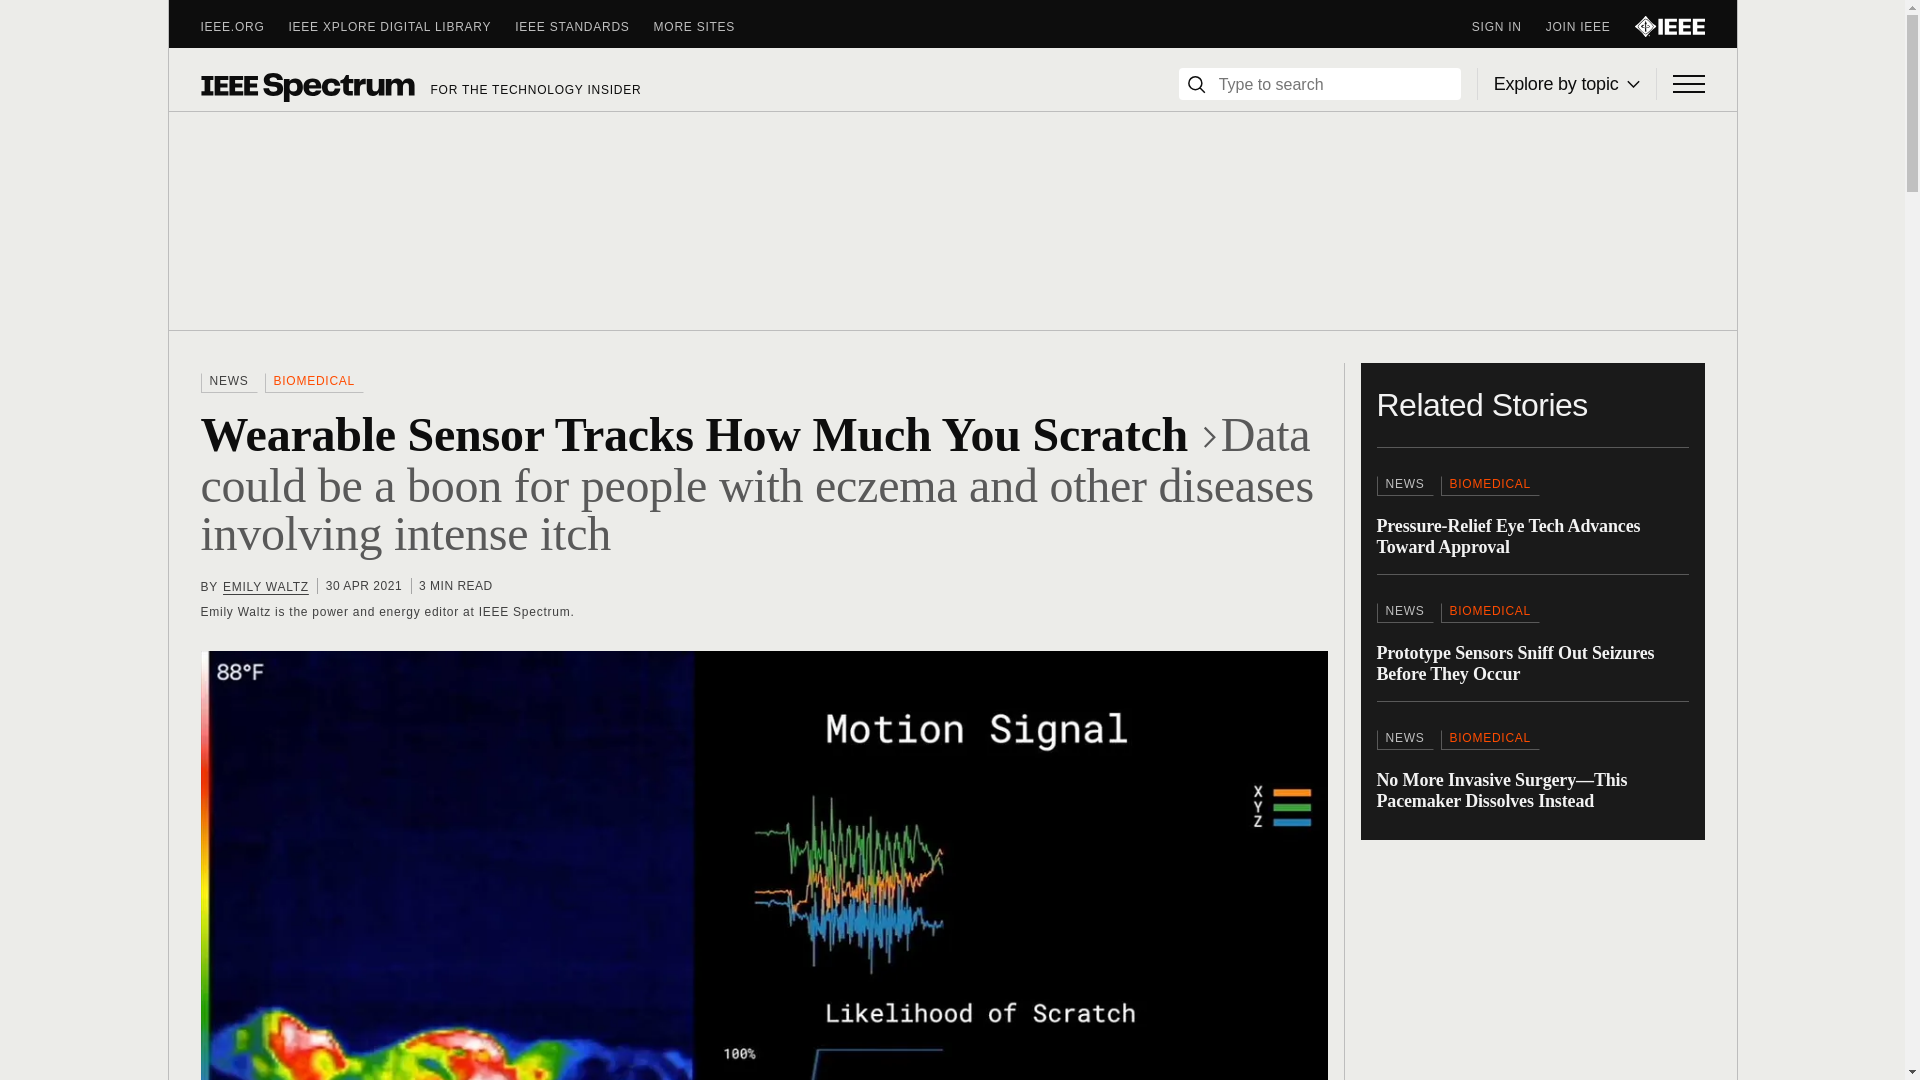 The width and height of the screenshot is (1920, 1080). I want to click on JOIN IEEE, so click(1590, 26).